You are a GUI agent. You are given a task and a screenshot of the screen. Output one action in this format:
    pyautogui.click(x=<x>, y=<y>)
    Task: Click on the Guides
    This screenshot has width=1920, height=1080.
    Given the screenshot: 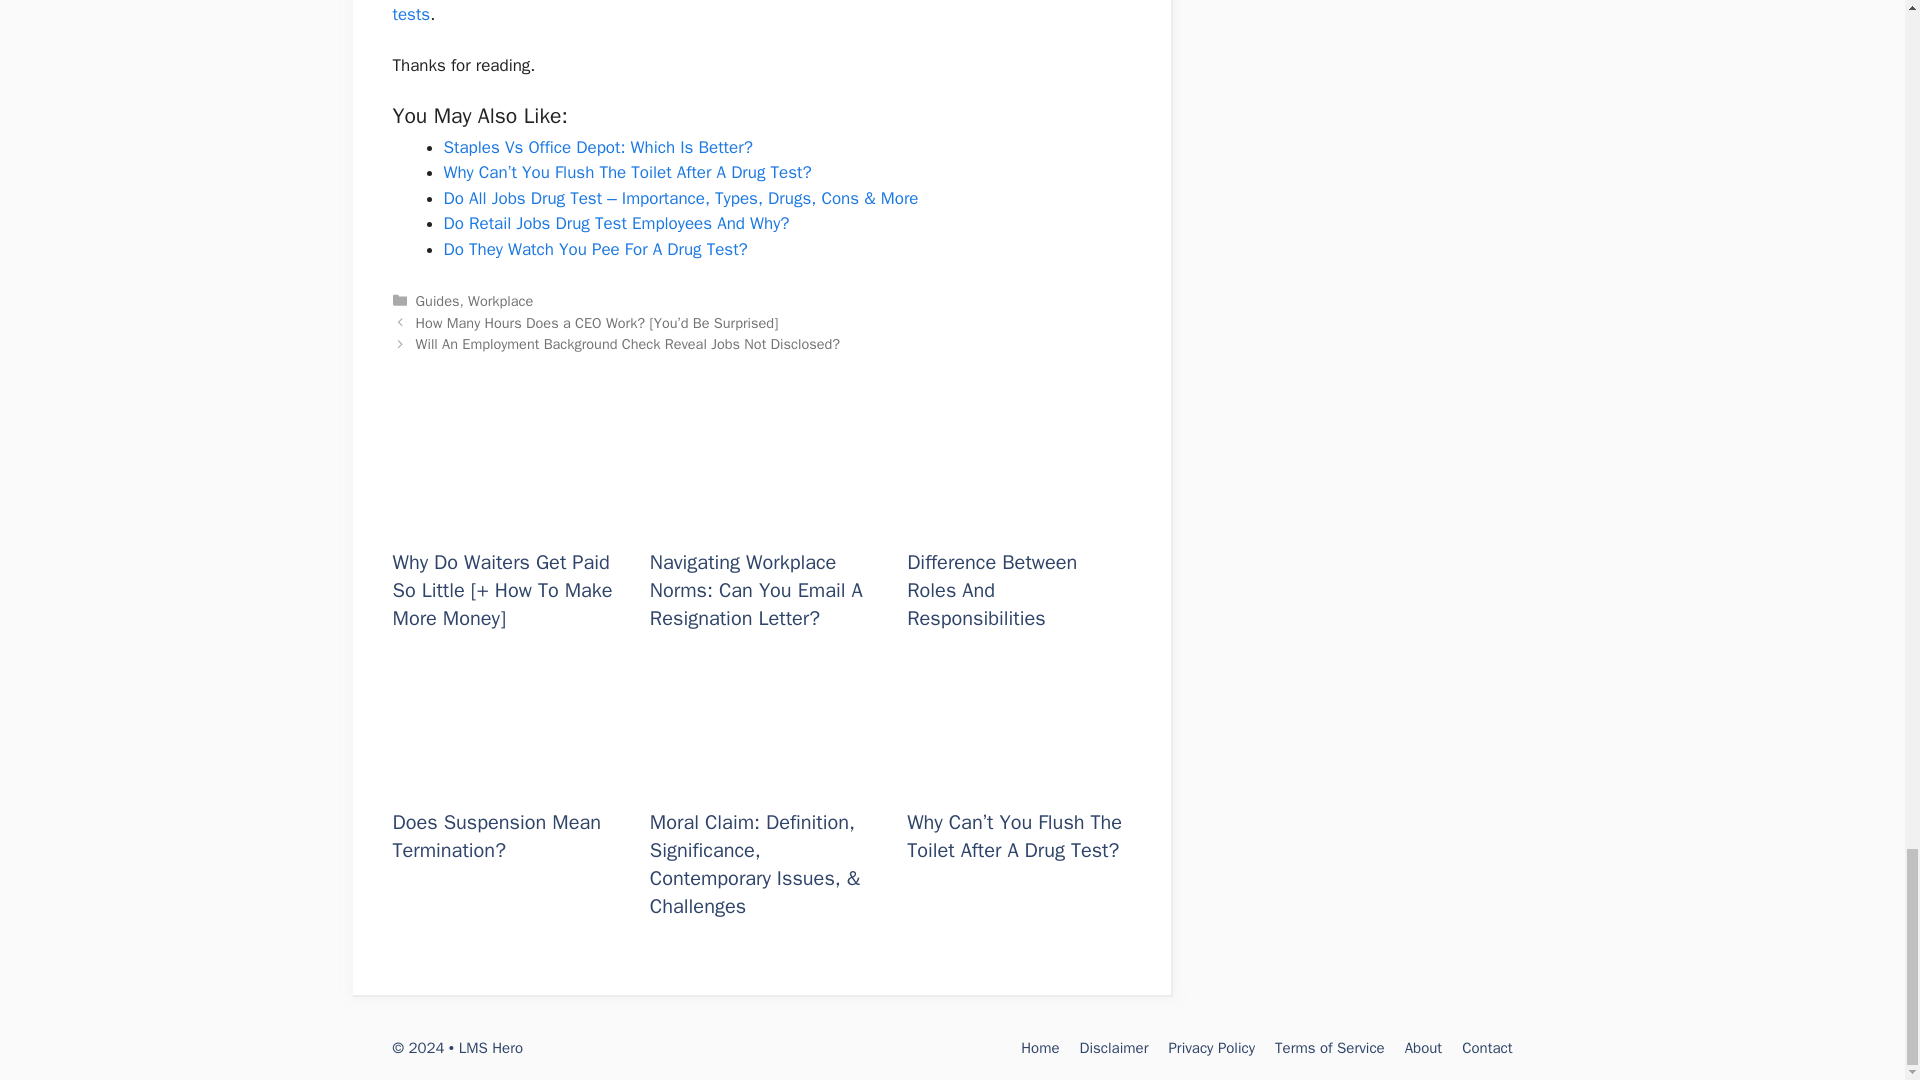 What is the action you would take?
    pyautogui.click(x=438, y=300)
    